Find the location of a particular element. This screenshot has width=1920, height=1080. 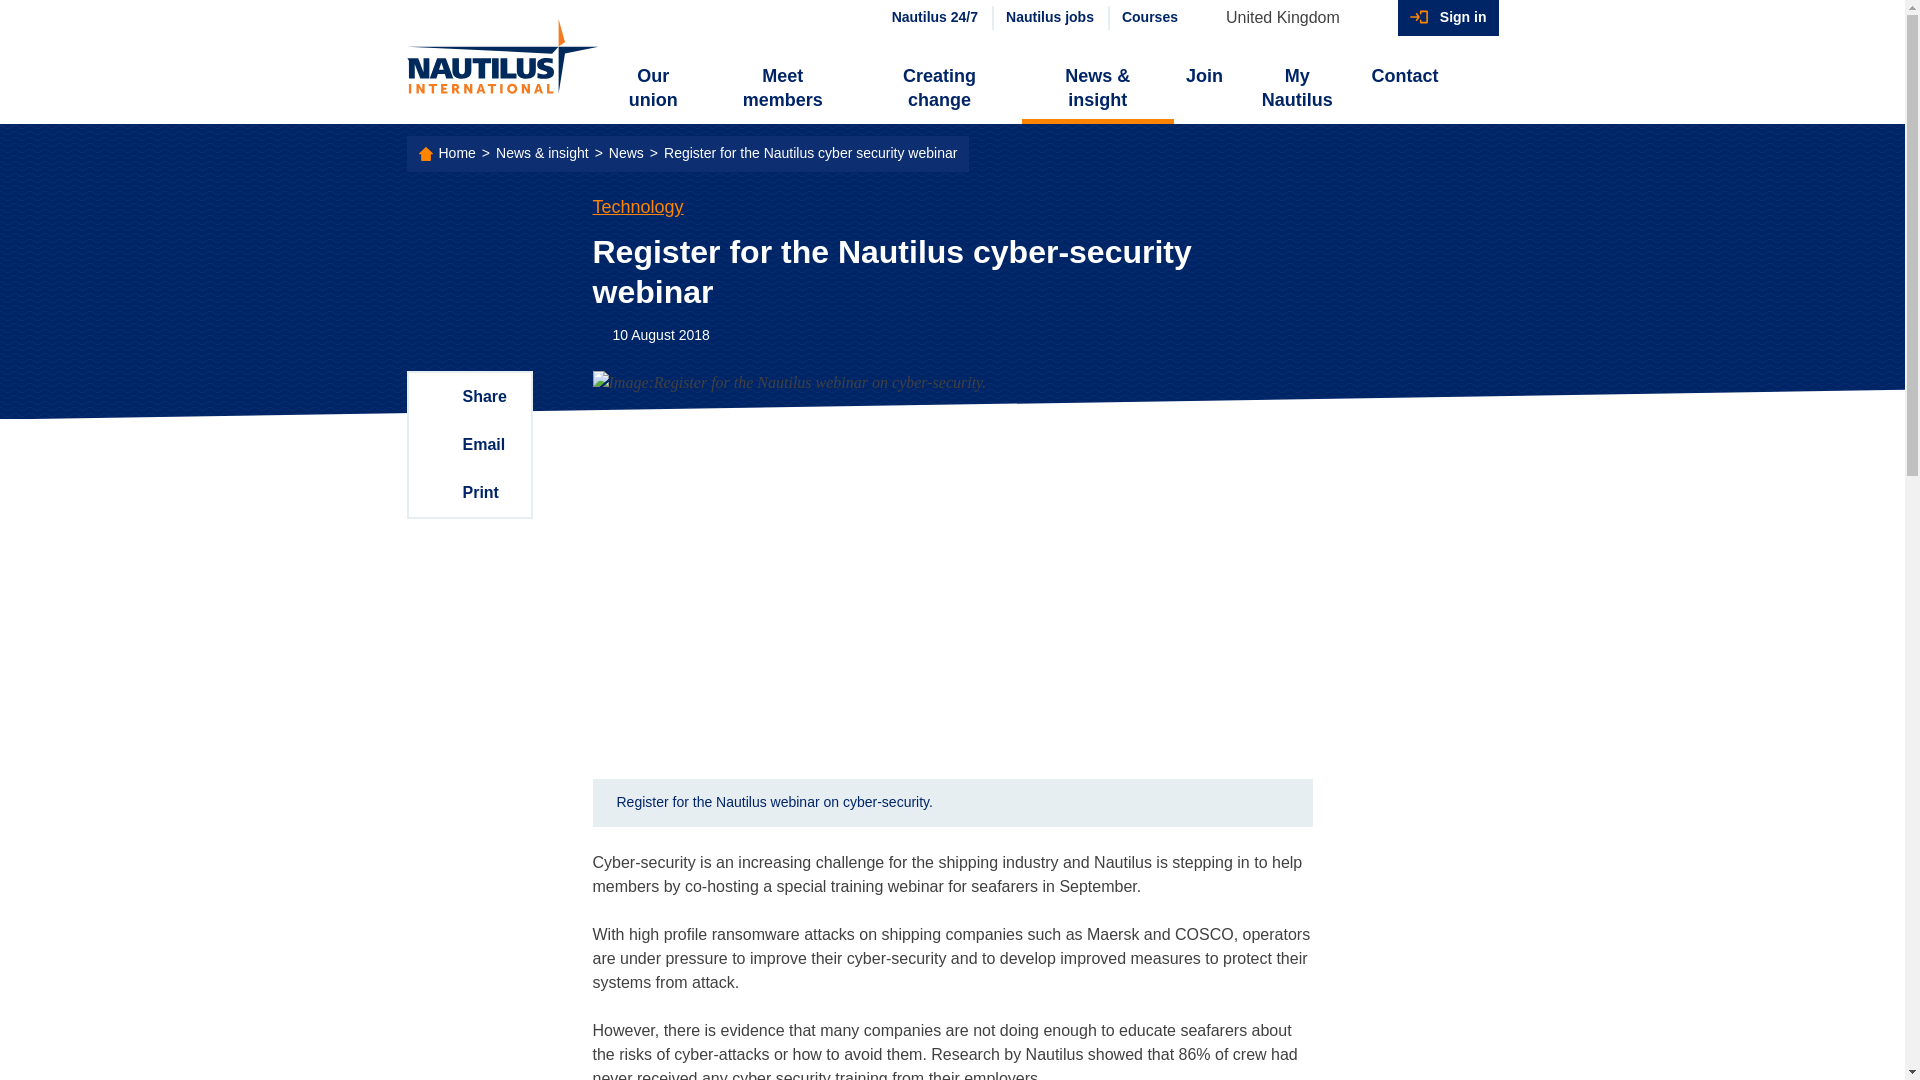

United Kingdom is located at coordinates (1292, 18).